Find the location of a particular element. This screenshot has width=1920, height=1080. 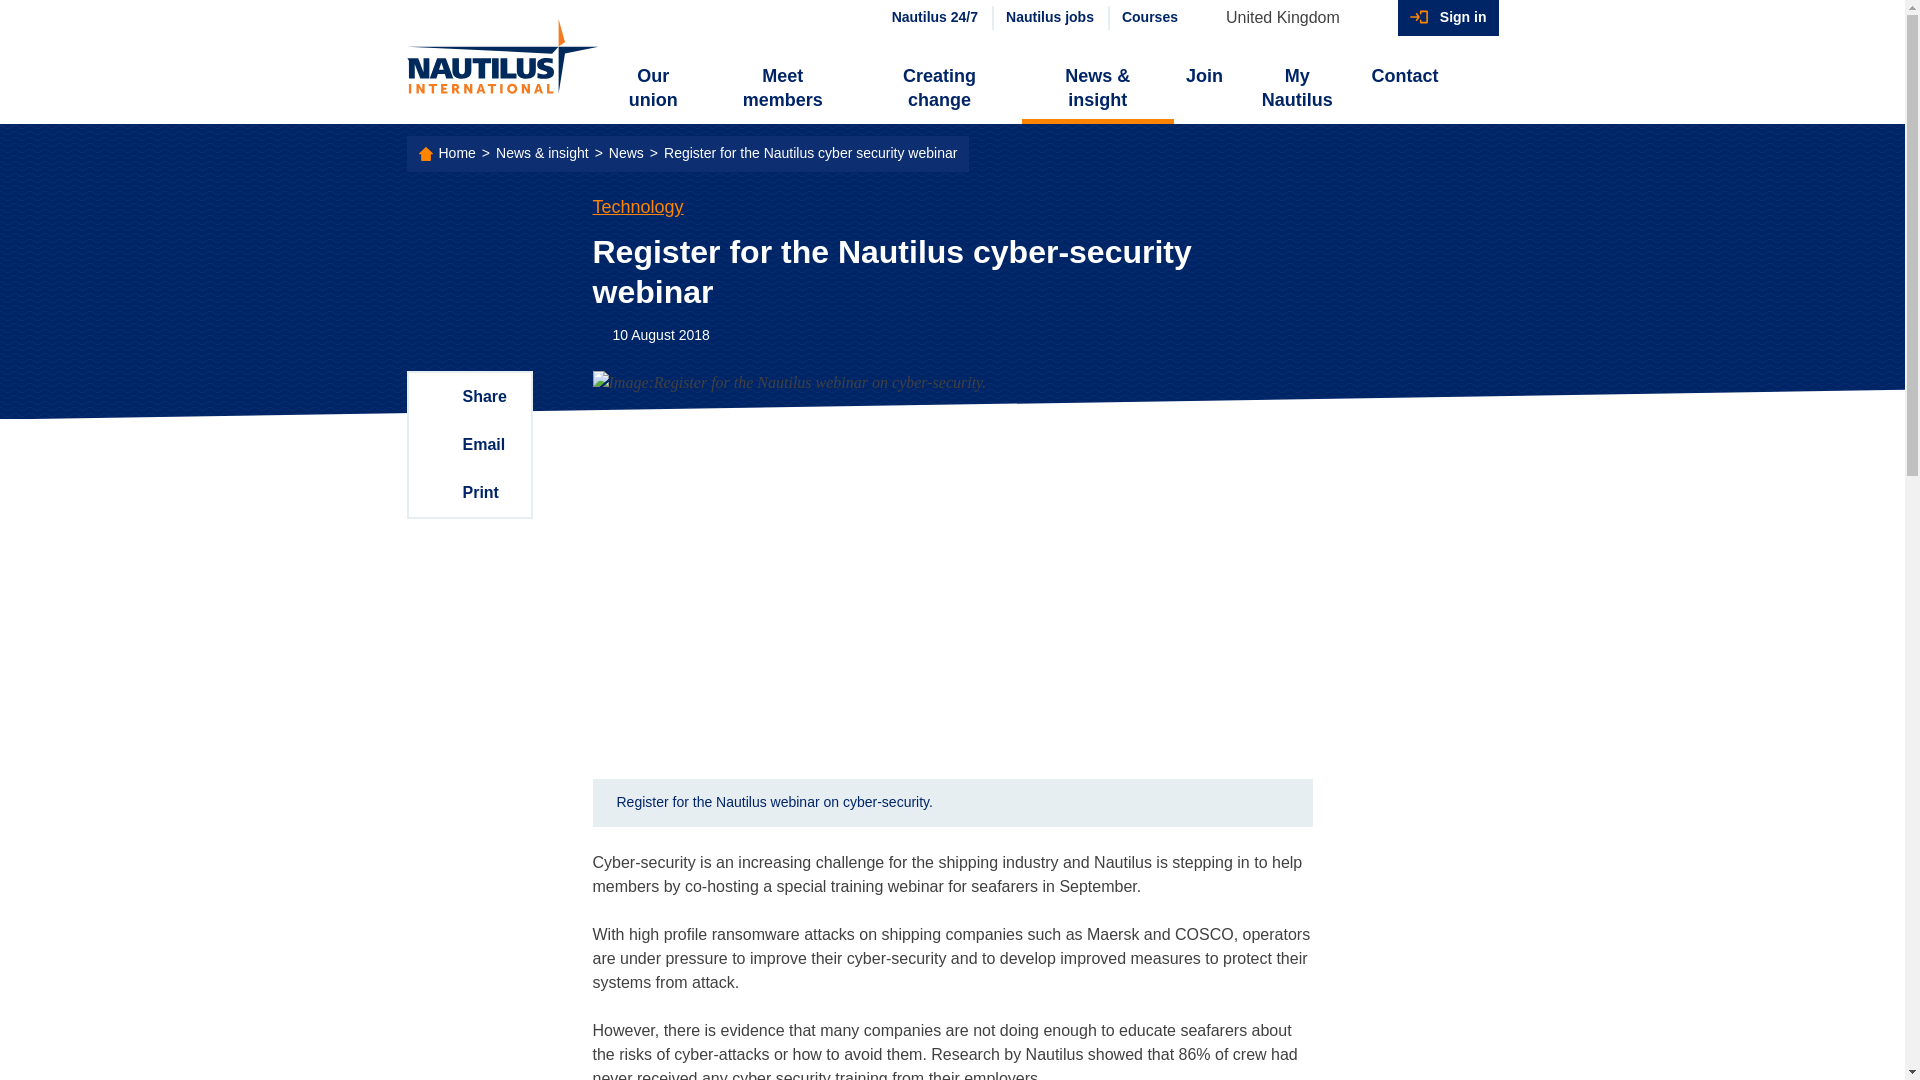

United Kingdom is located at coordinates (1292, 18).